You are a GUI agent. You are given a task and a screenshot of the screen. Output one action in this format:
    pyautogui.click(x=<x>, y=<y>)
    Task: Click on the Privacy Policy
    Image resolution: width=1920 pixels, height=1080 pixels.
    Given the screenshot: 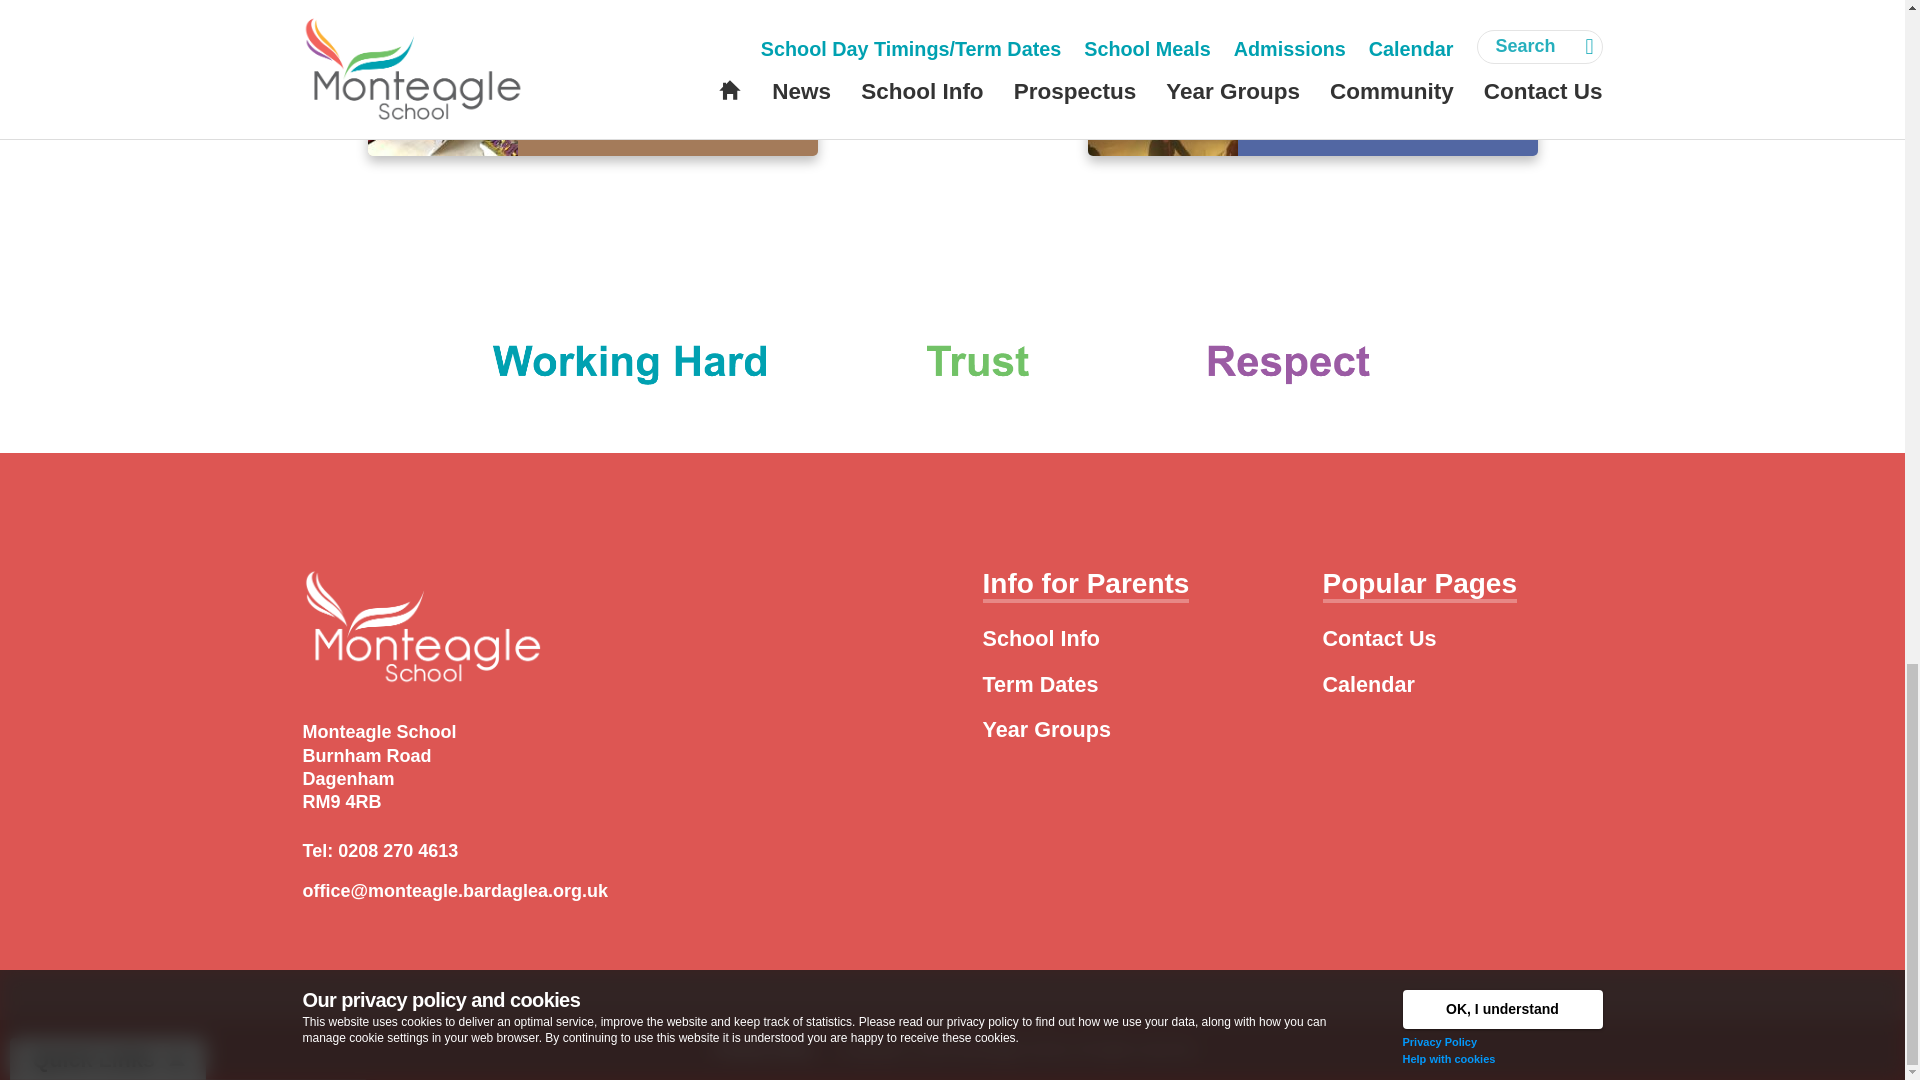 What is the action you would take?
    pyautogui.click(x=765, y=1049)
    